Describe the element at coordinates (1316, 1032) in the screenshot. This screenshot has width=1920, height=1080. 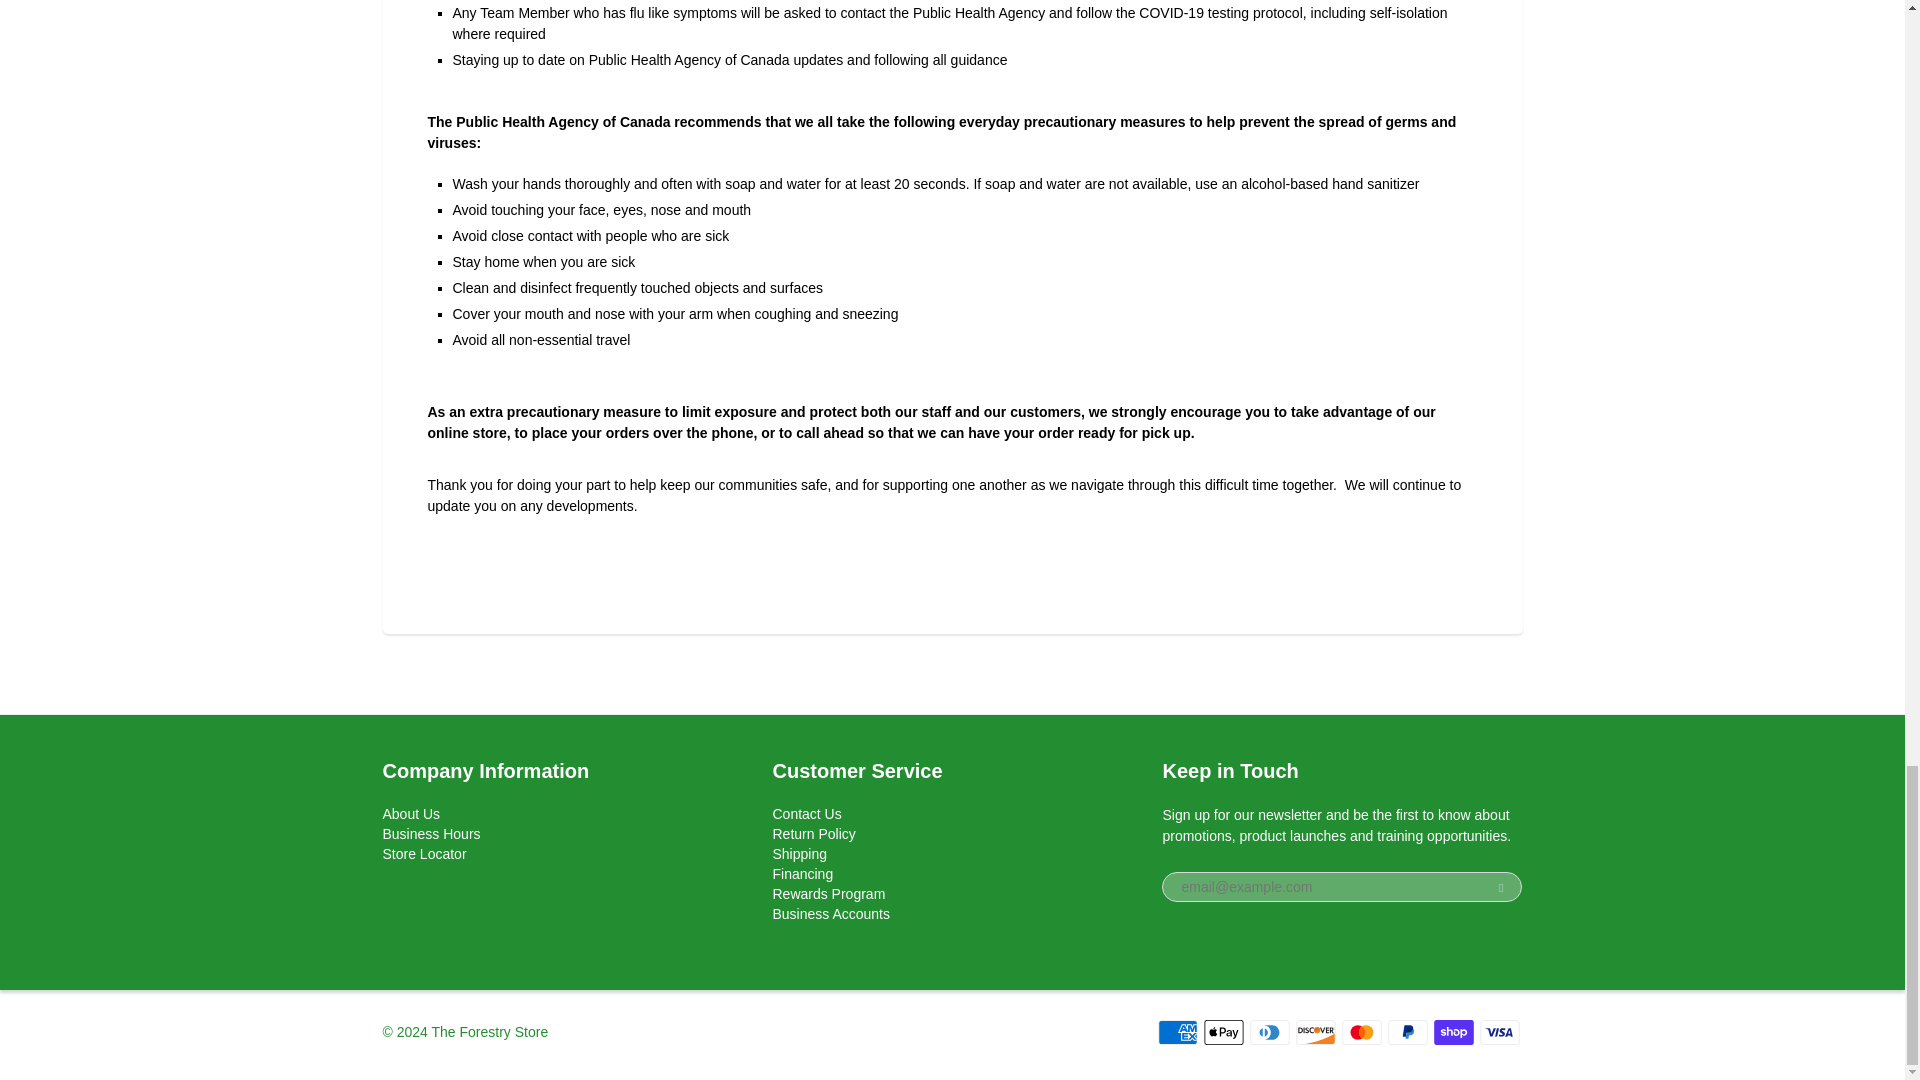
I see `Discover` at that location.